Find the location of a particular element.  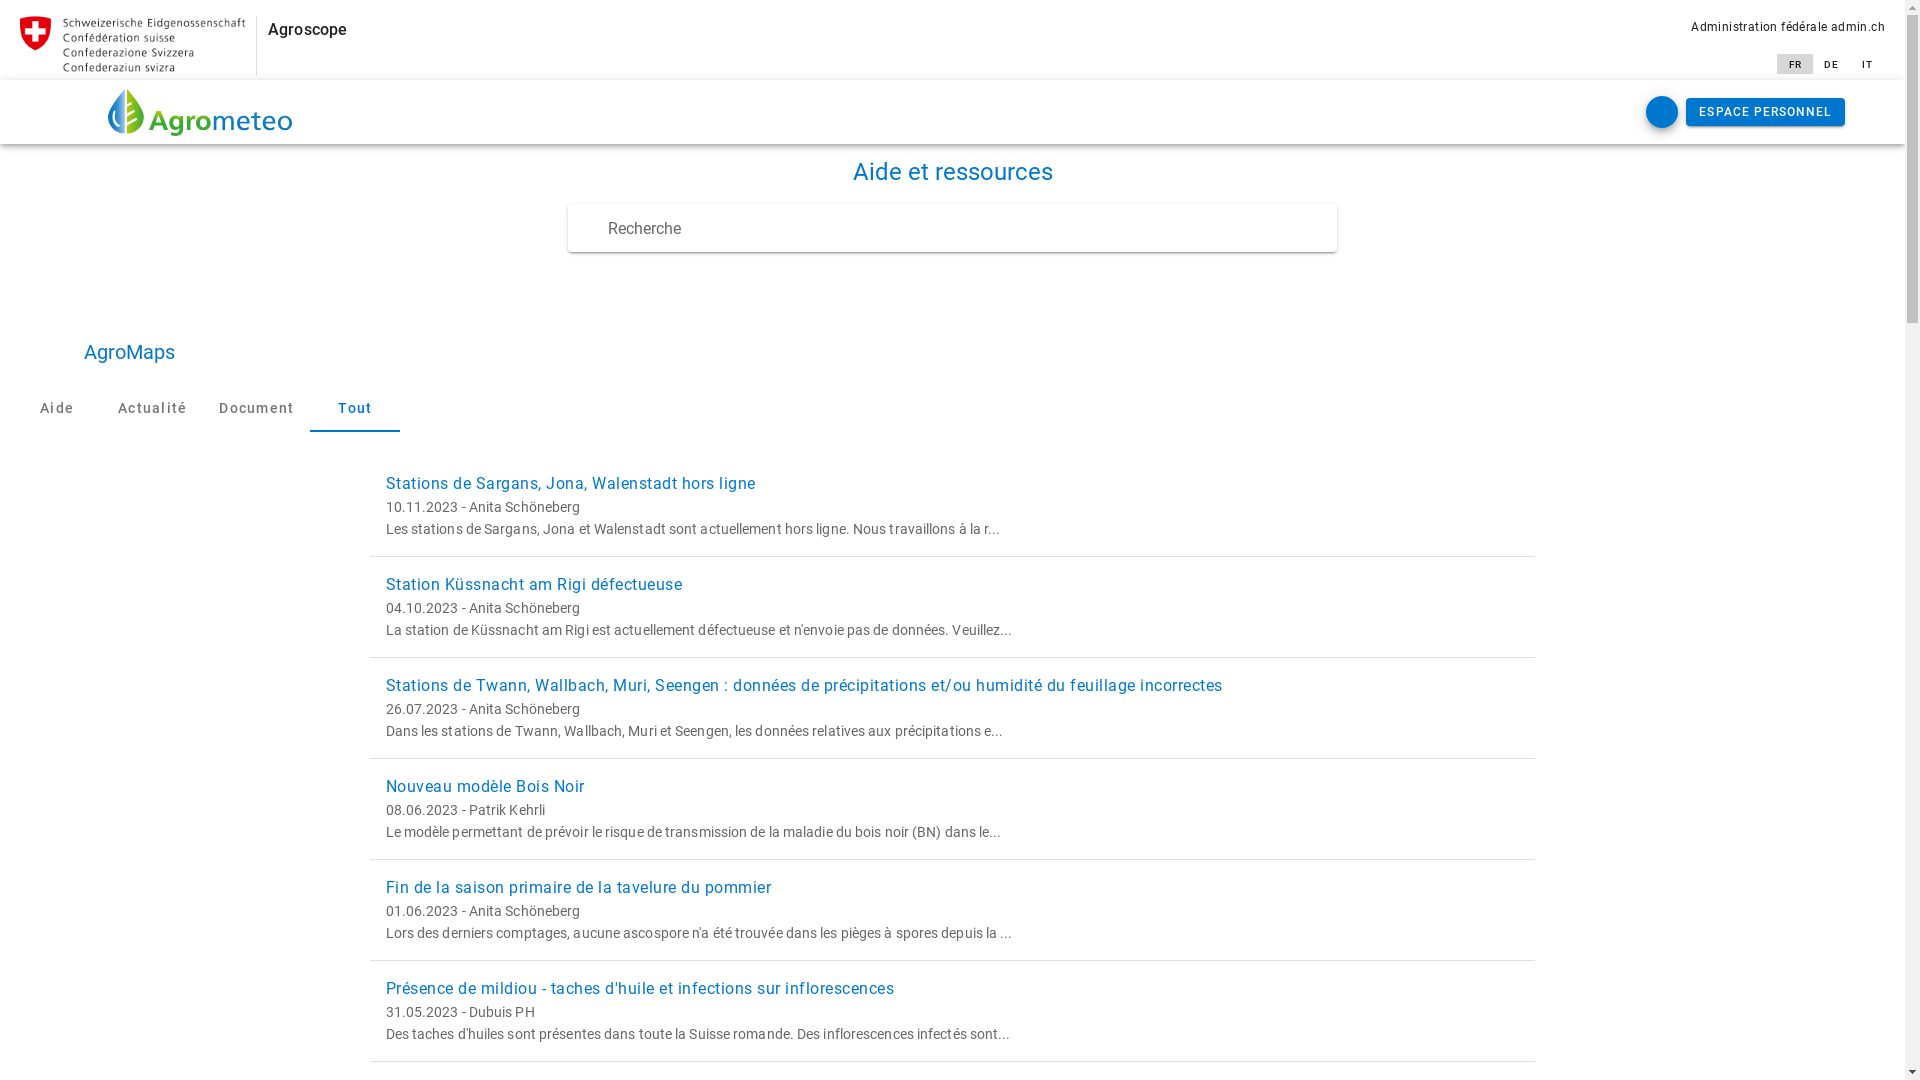

Agroscope is located at coordinates (308, 29).